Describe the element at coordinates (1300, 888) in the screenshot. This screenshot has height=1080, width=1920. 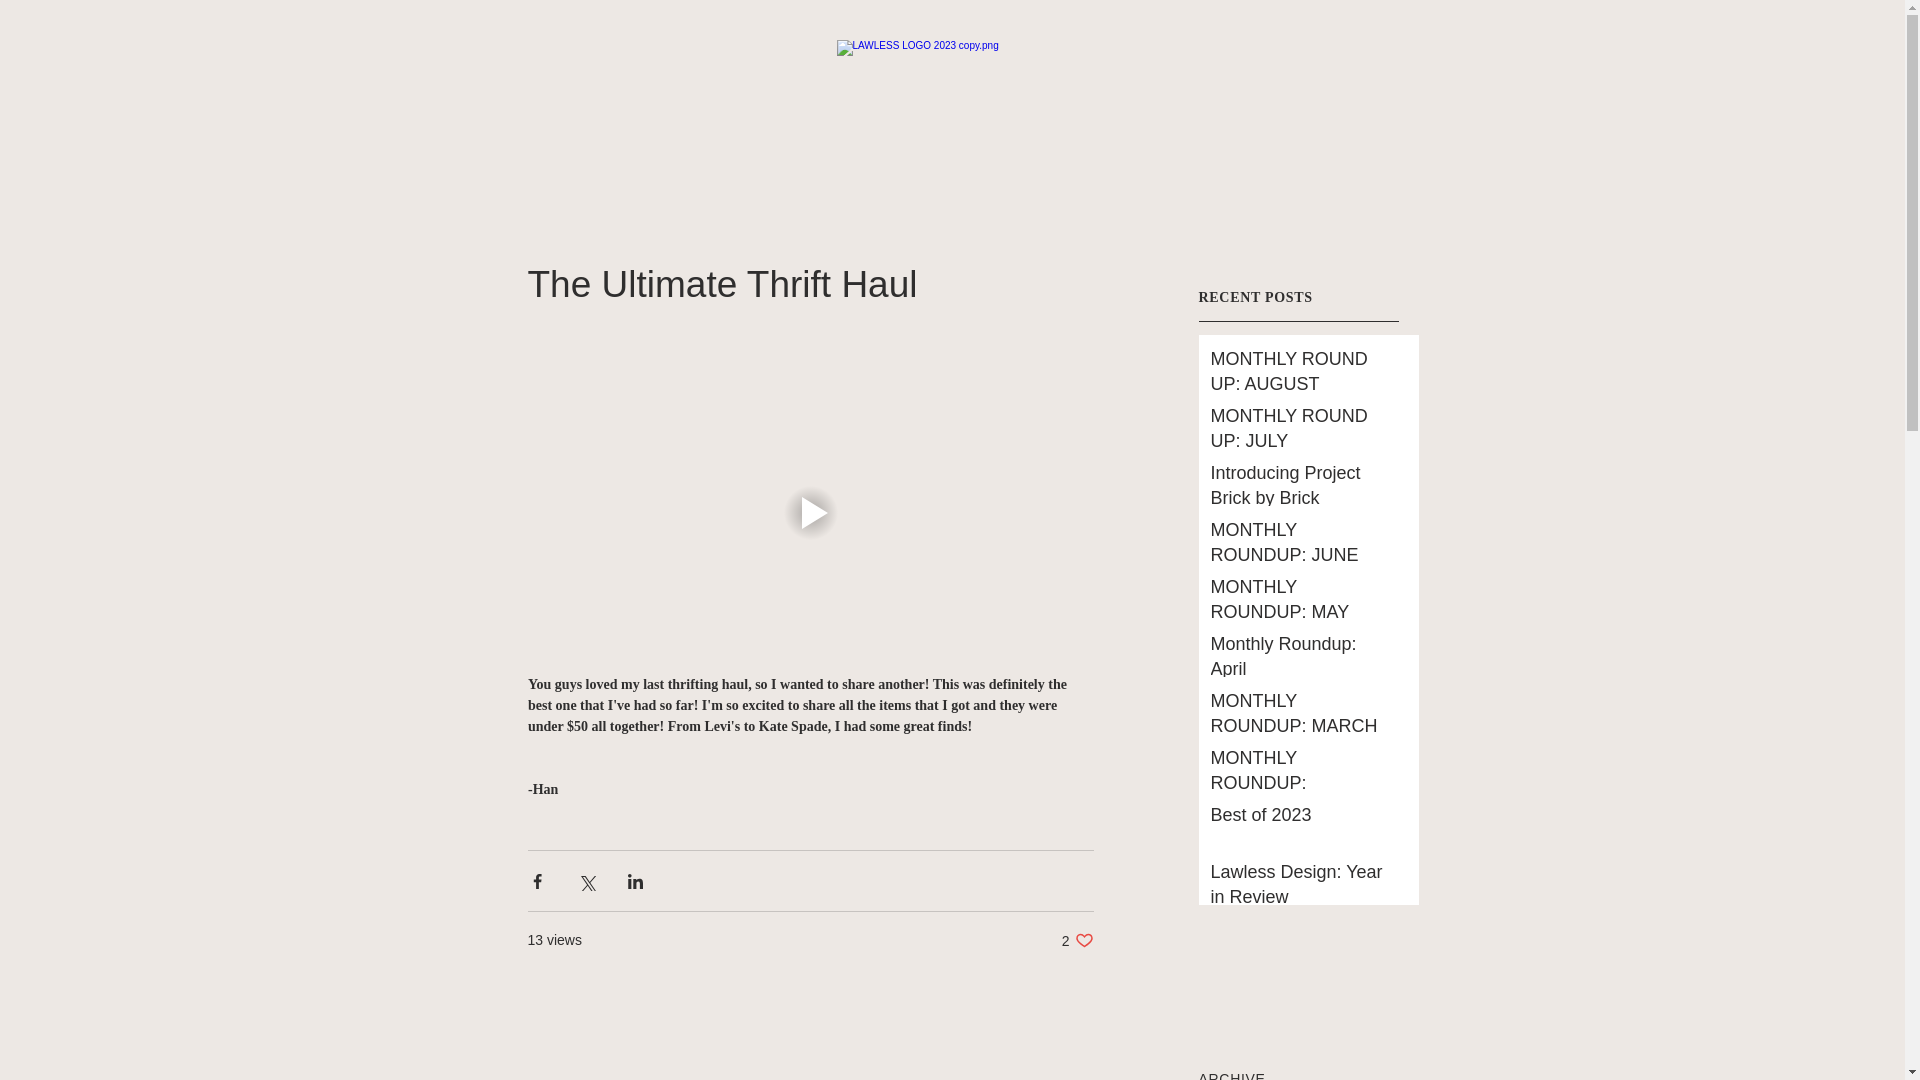
I see `MONTHLY ROUNDUP: JUNE` at that location.